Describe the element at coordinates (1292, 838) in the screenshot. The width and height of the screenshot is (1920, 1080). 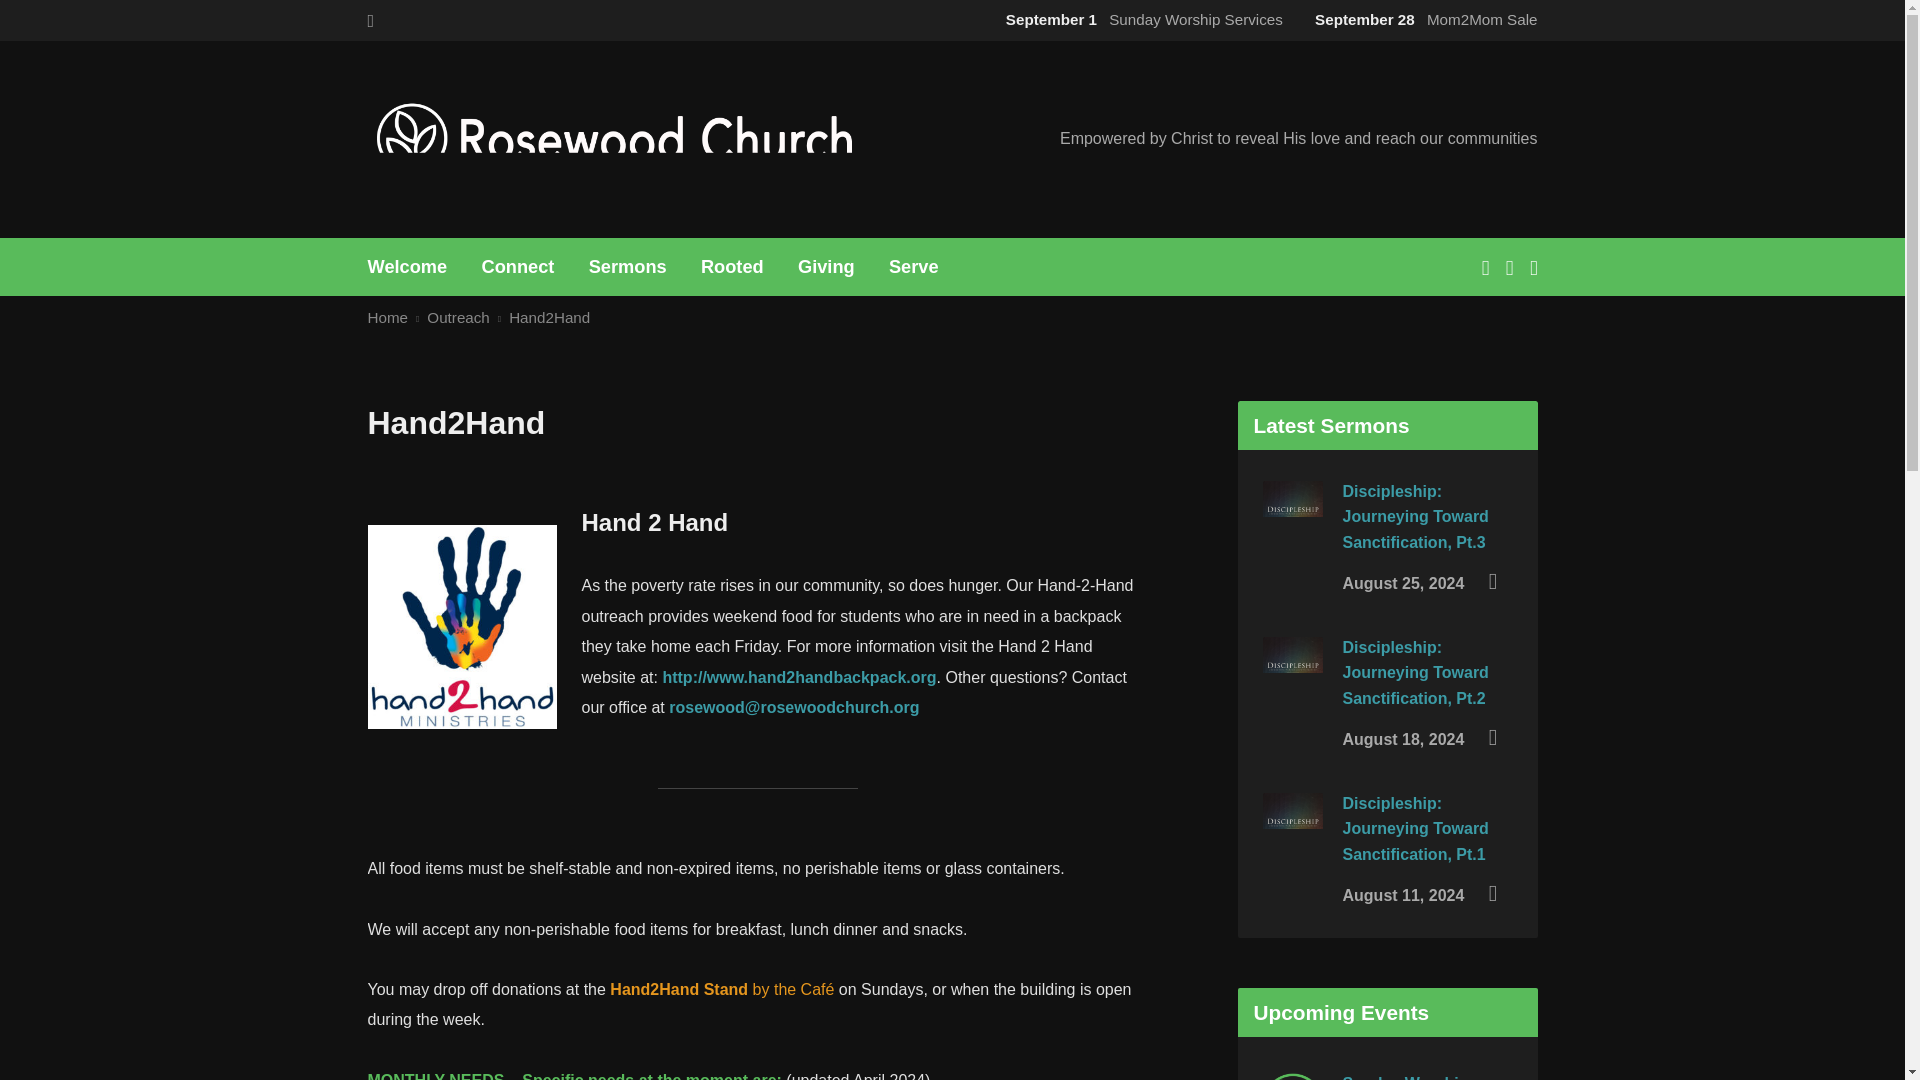
I see `Discipleship: Journeying Toward Sanctification, Pt.1` at that location.